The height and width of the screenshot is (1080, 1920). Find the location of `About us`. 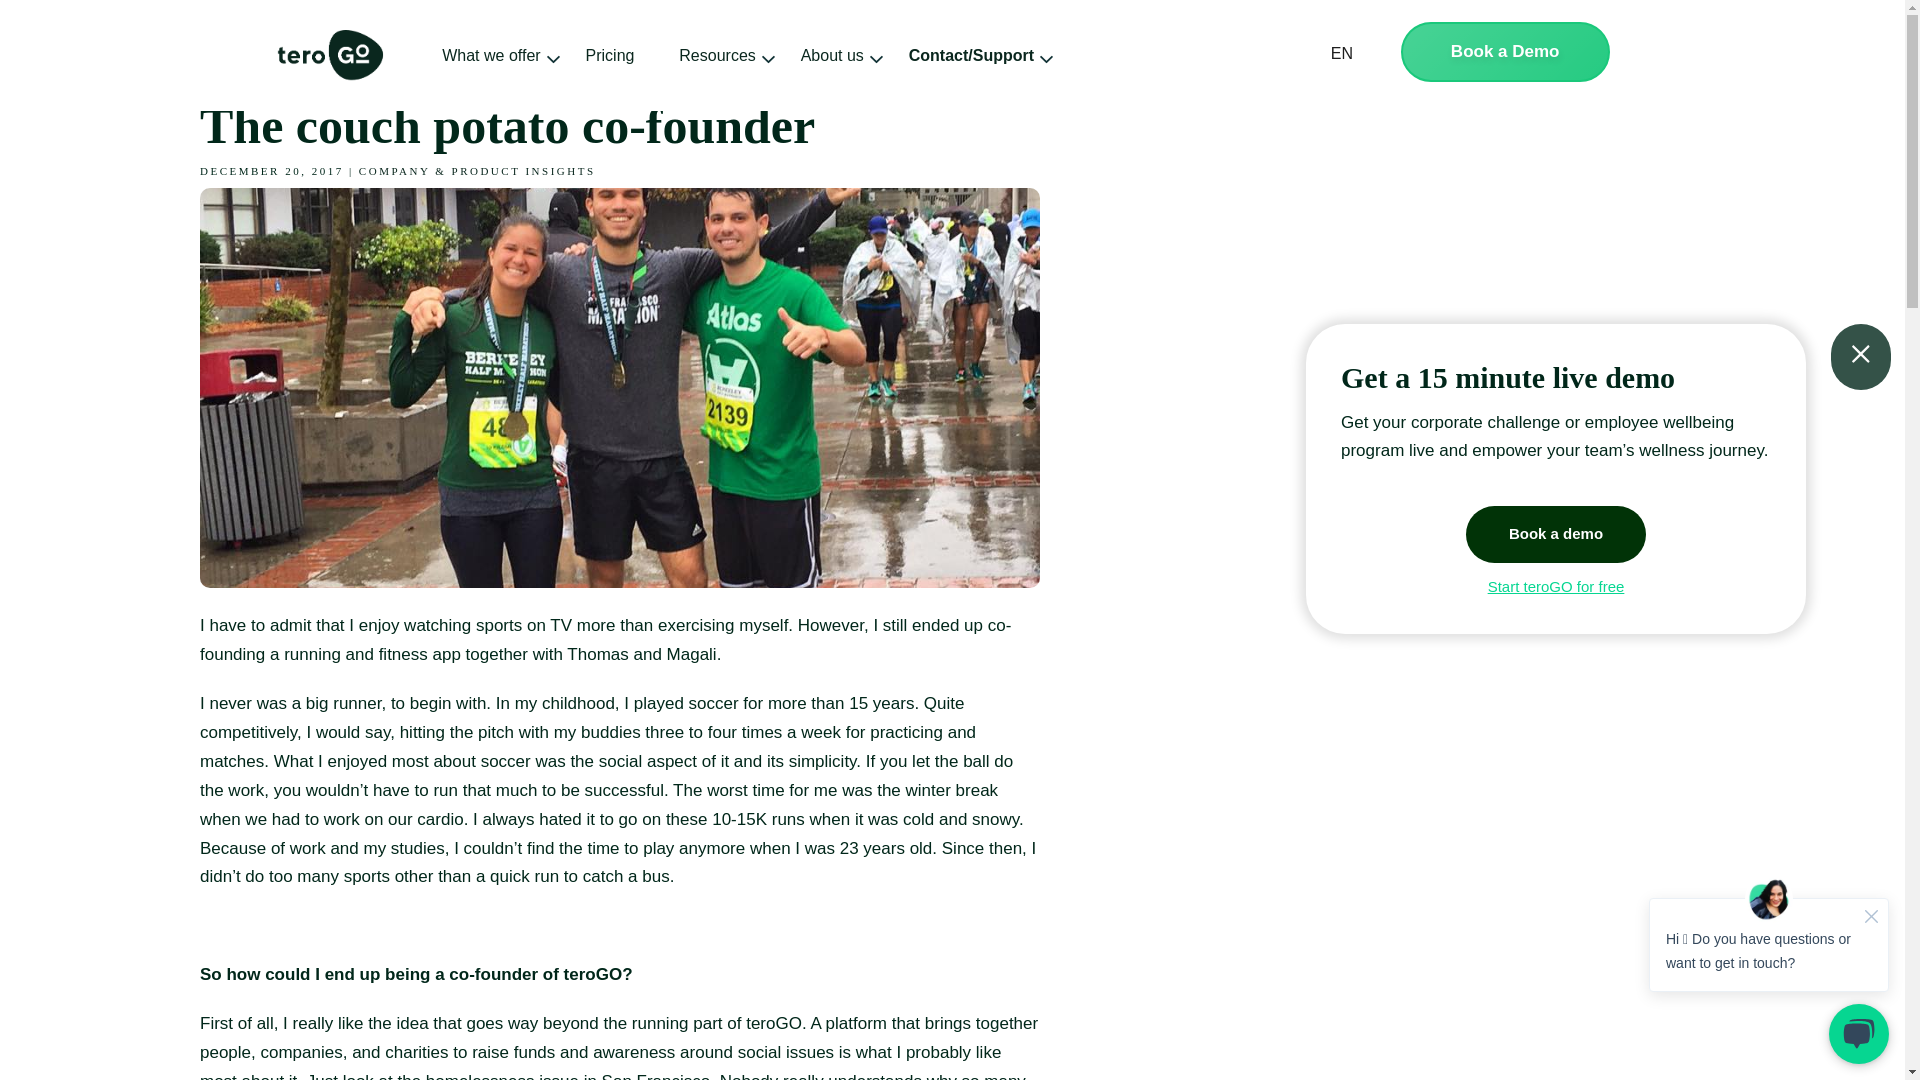

About us is located at coordinates (832, 54).